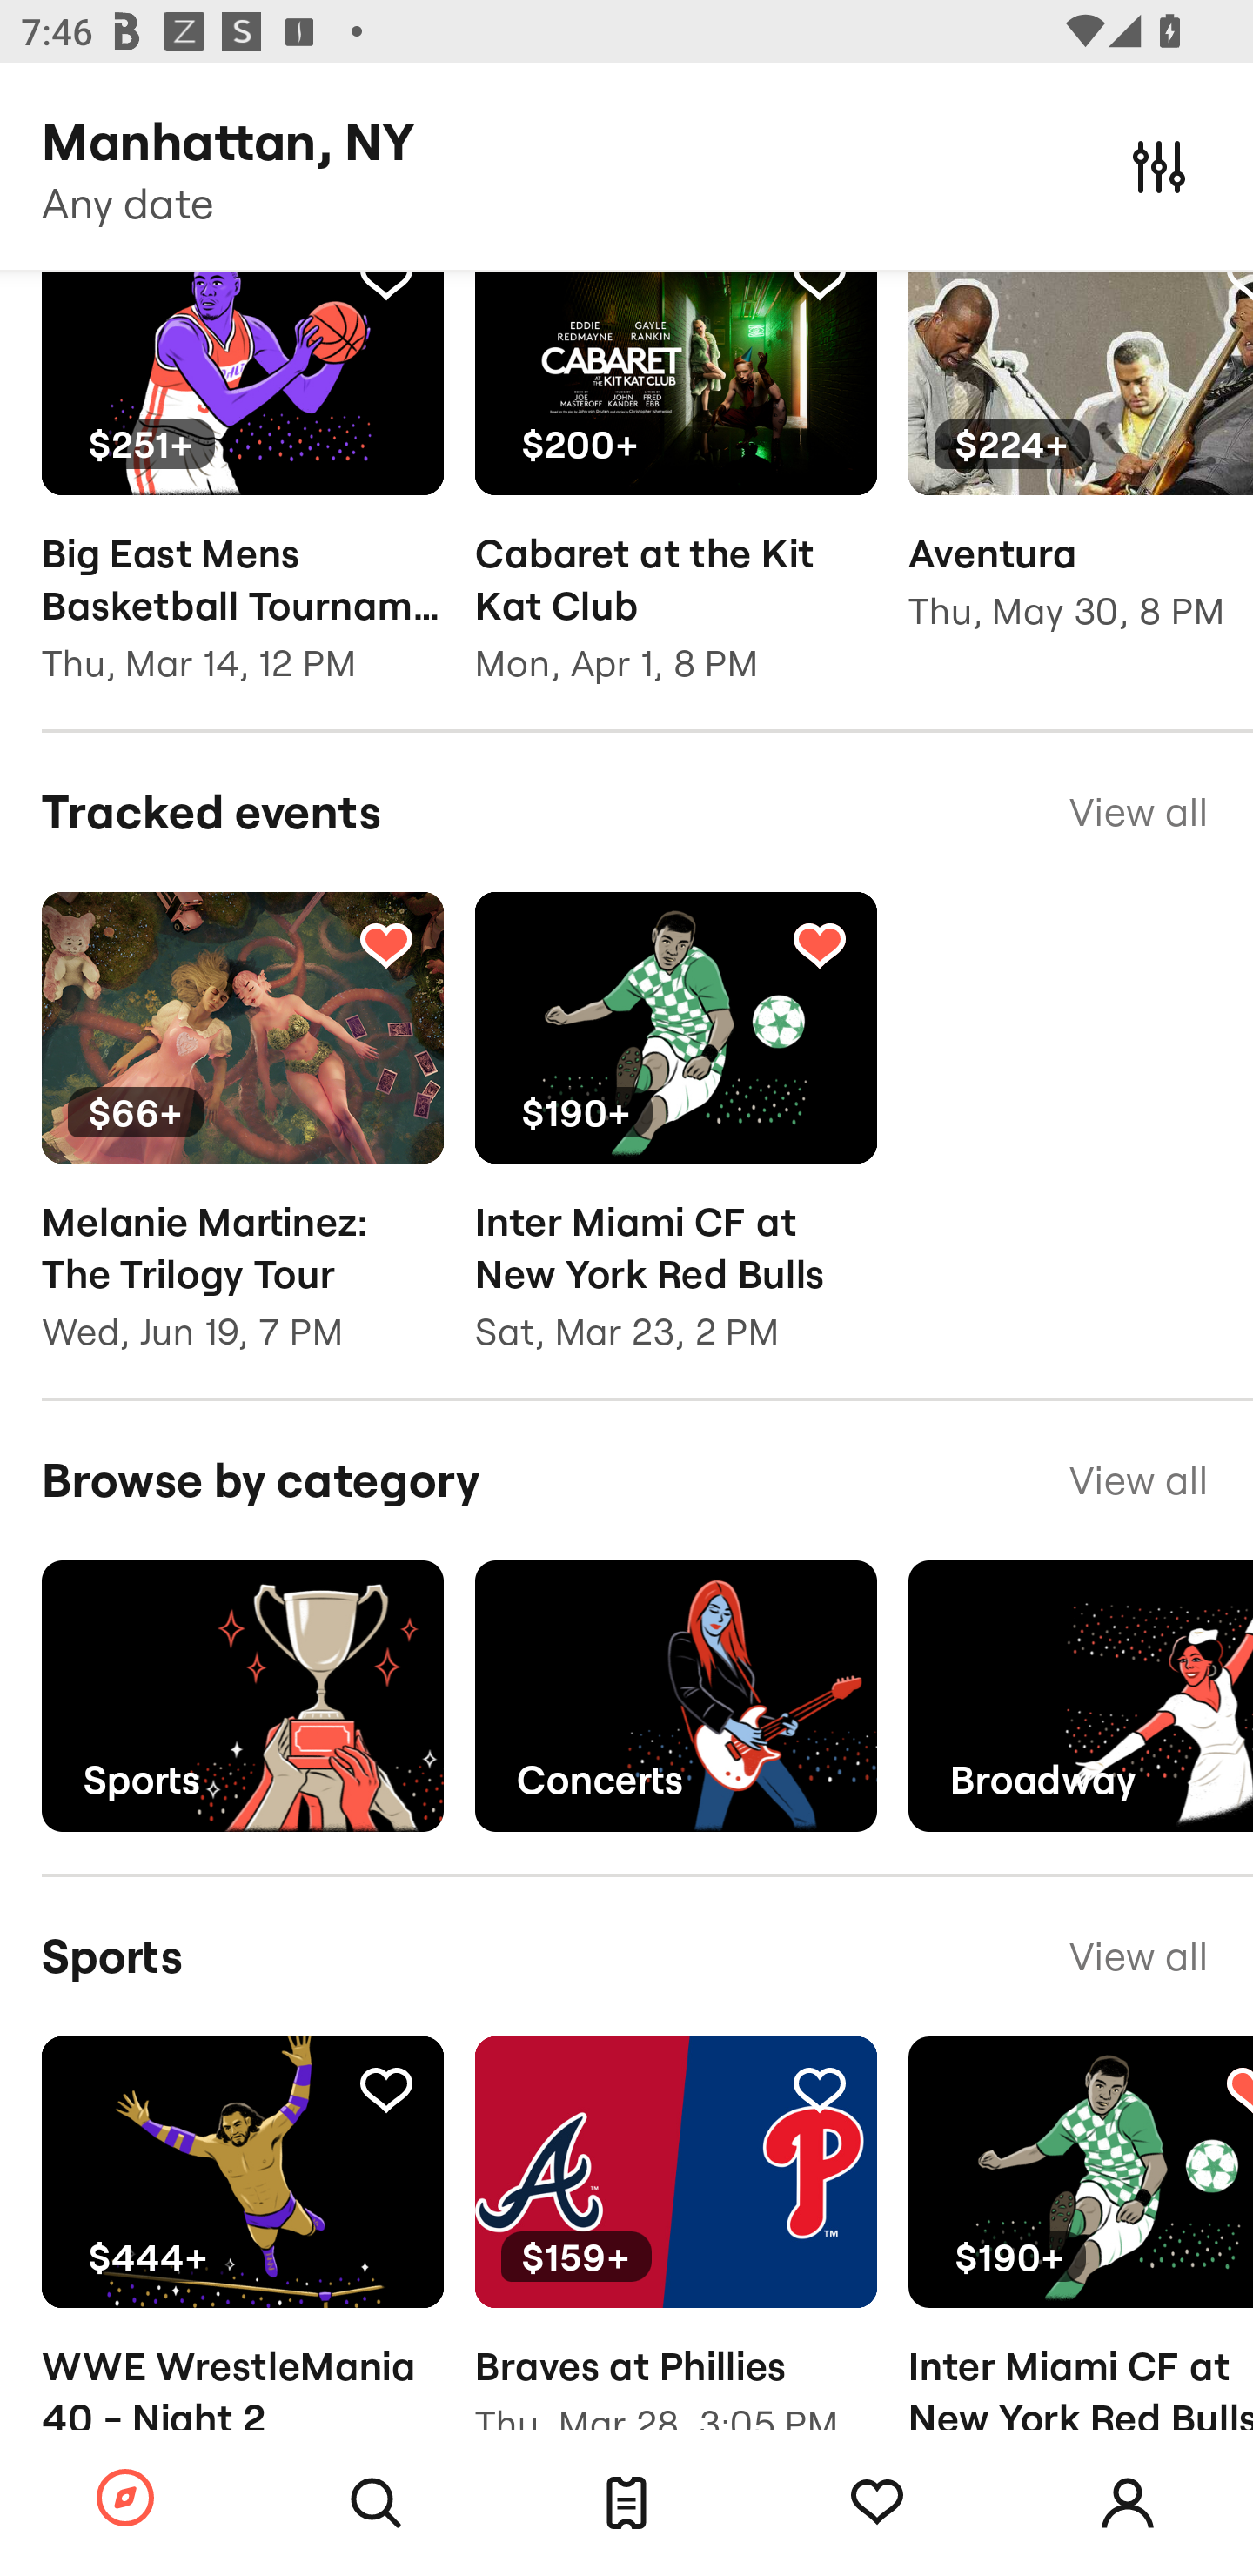  I want to click on Account, so click(1128, 2503).